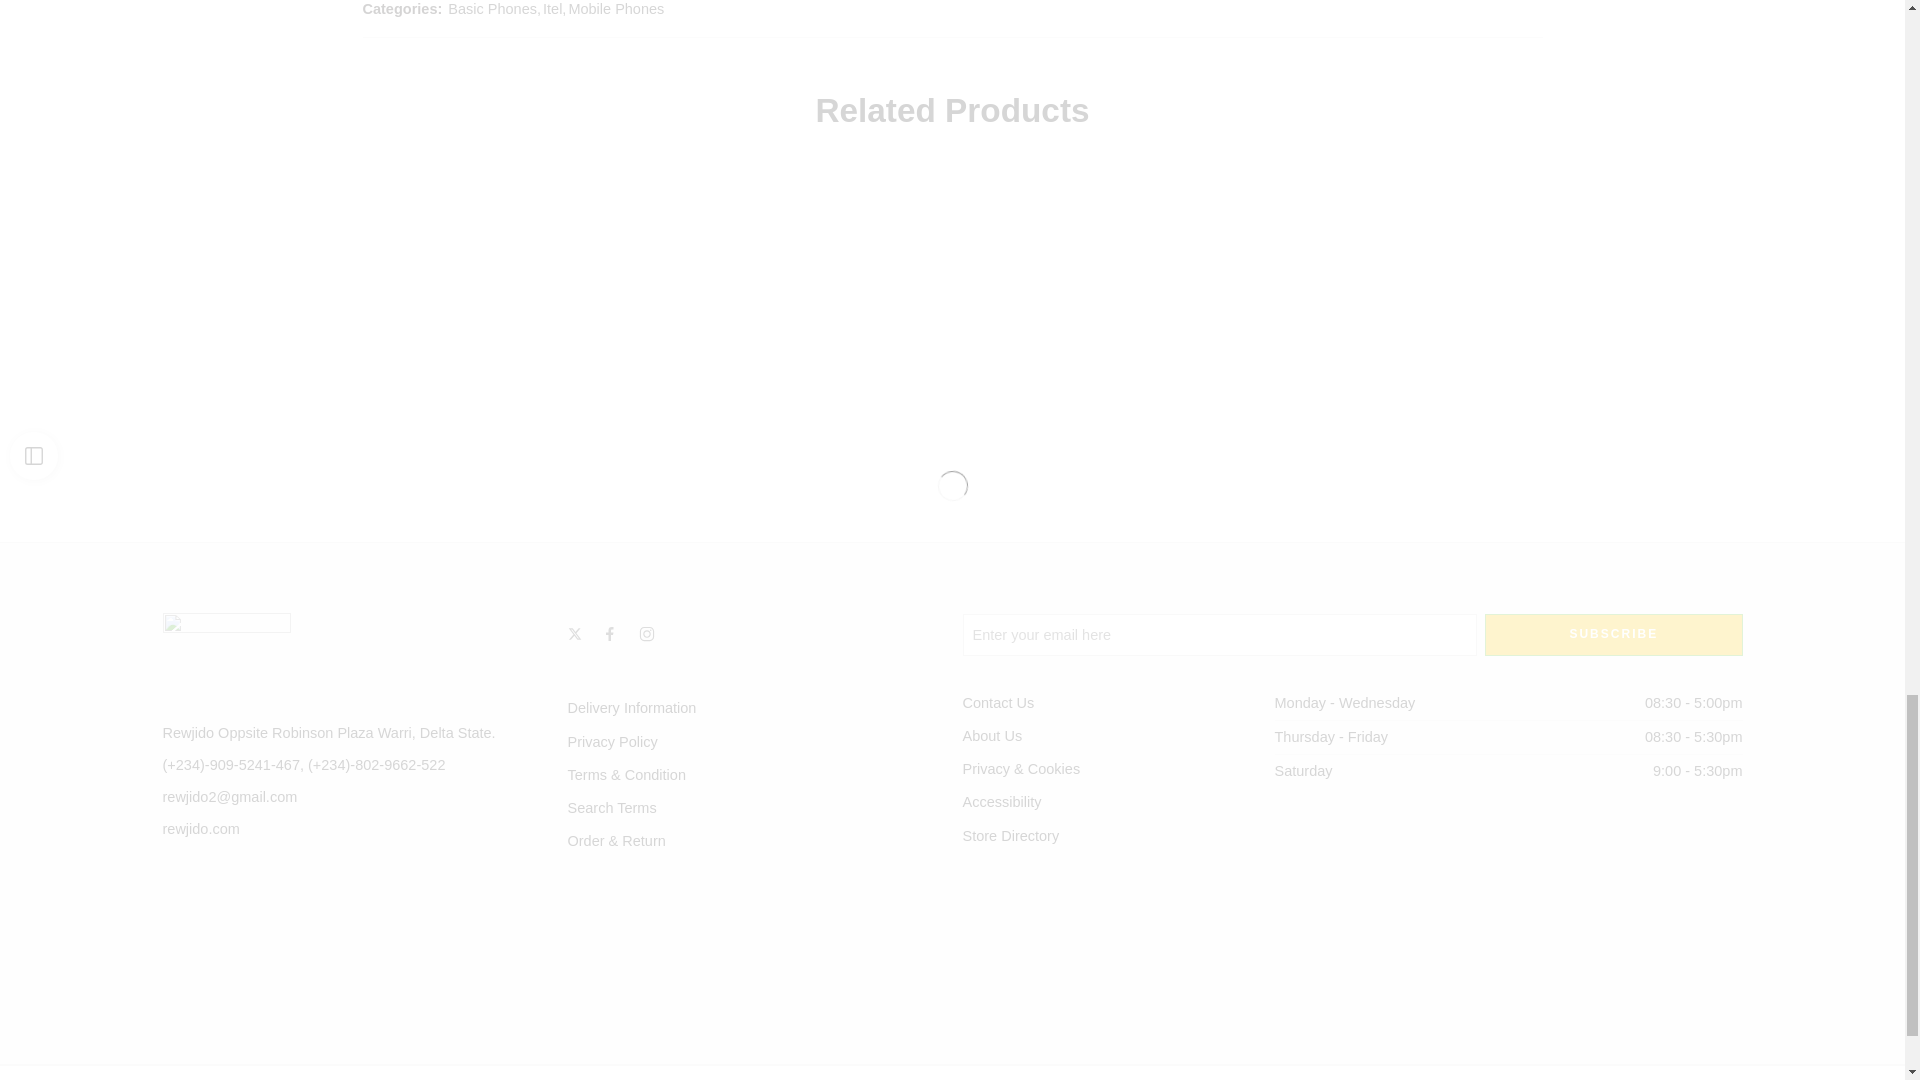 This screenshot has height=1080, width=1920. I want to click on Basic Phones, so click(492, 10).